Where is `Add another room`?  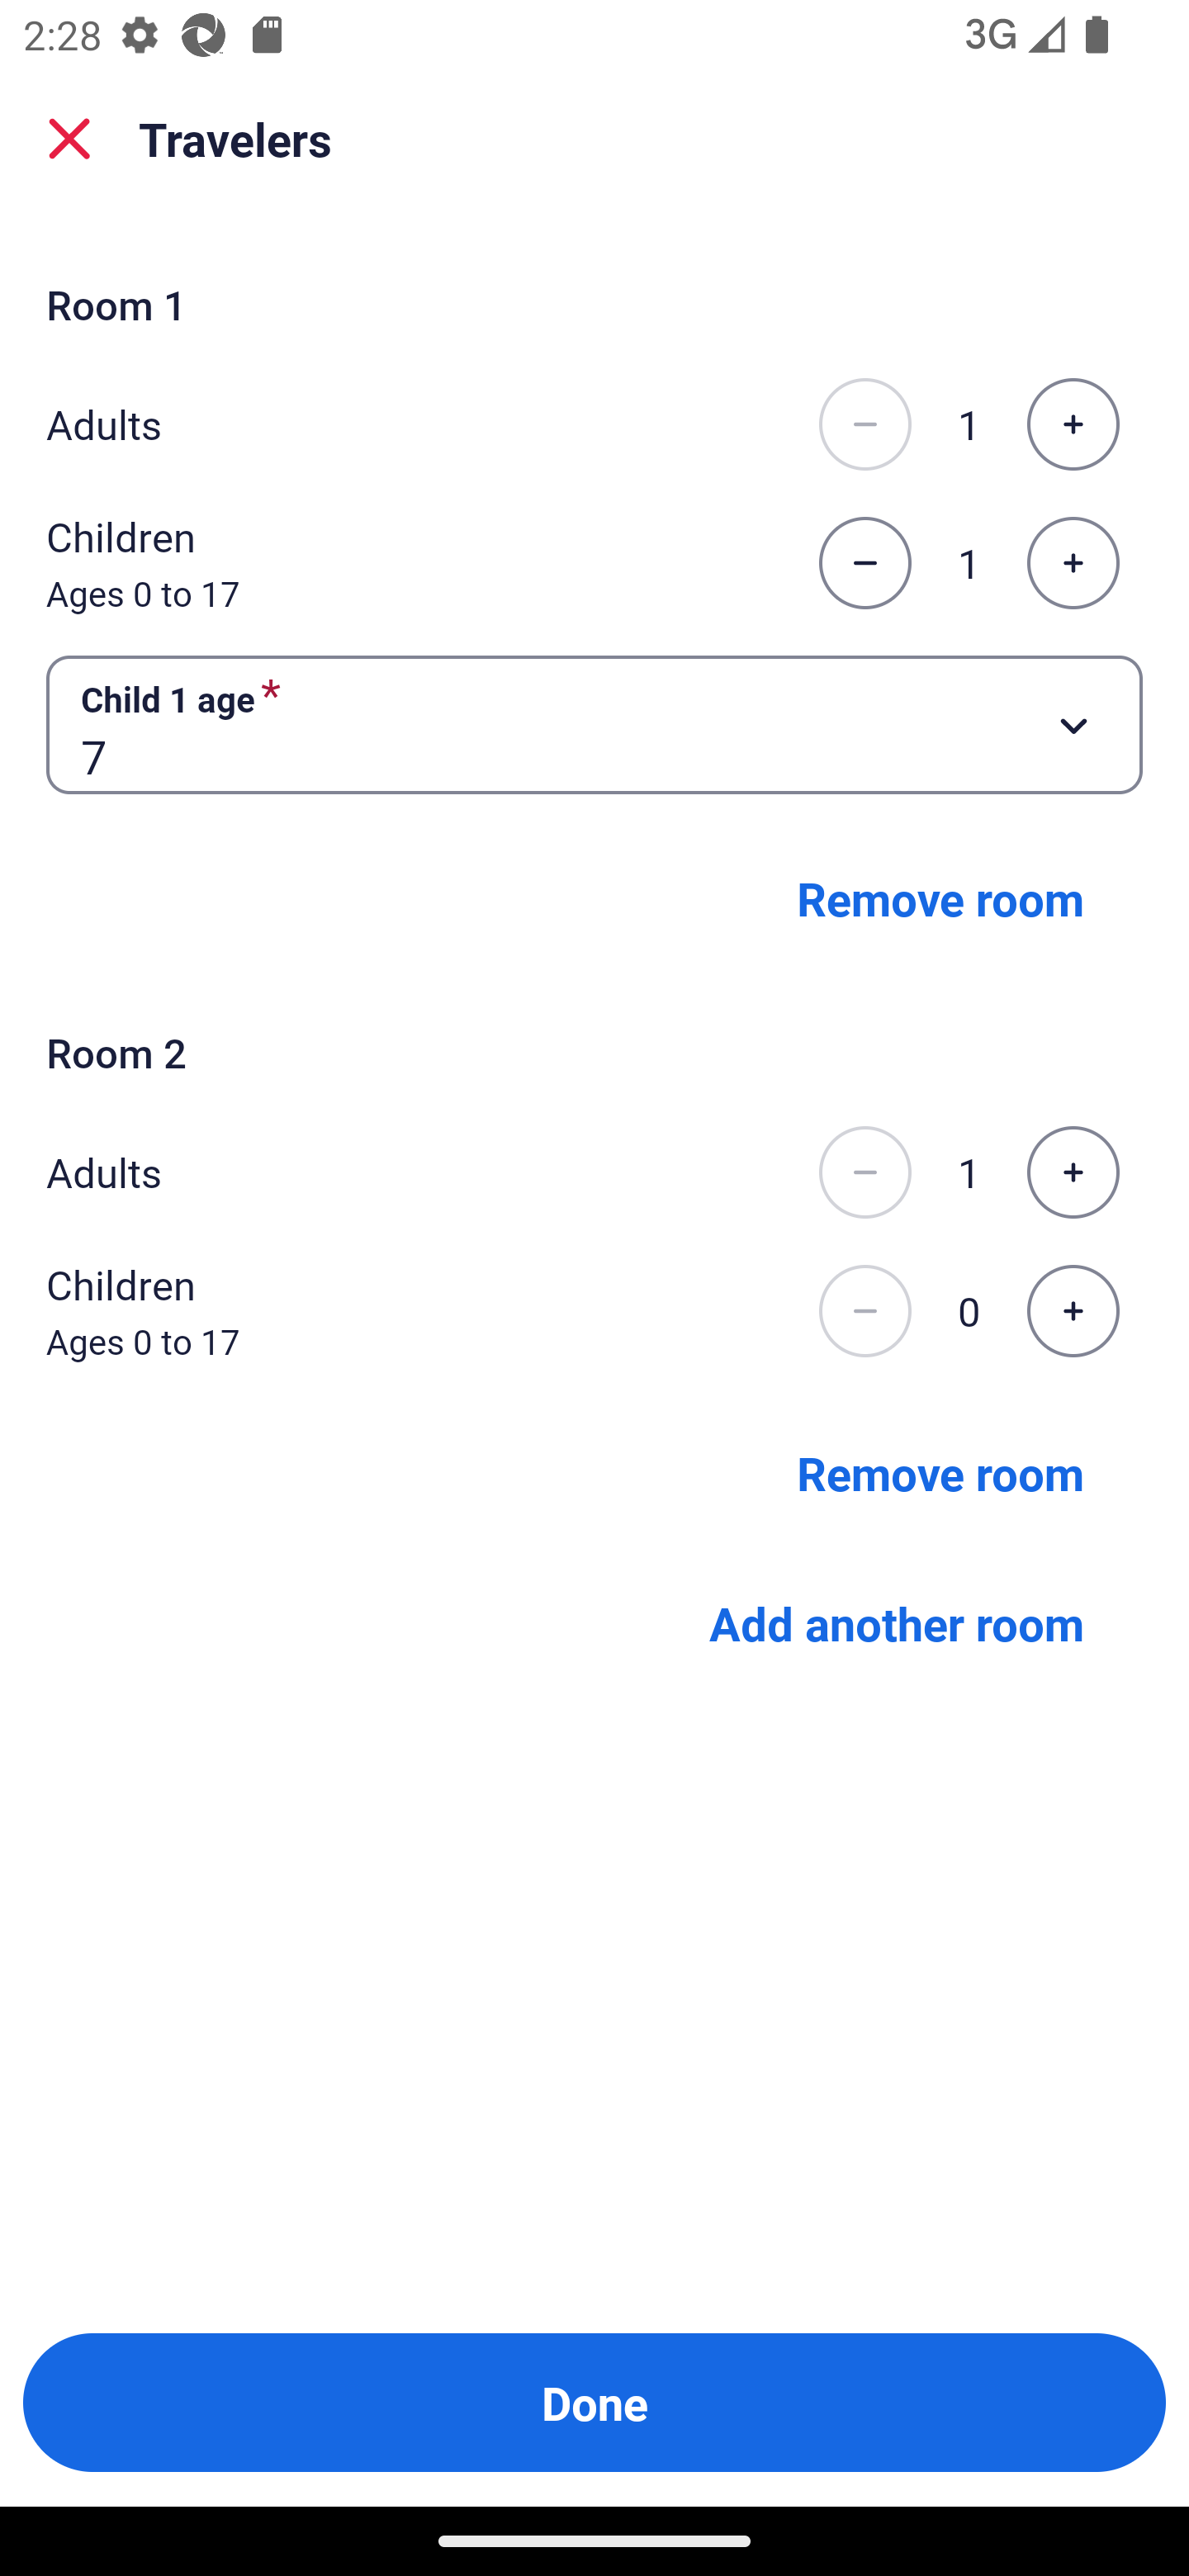 Add another room is located at coordinates (897, 1622).